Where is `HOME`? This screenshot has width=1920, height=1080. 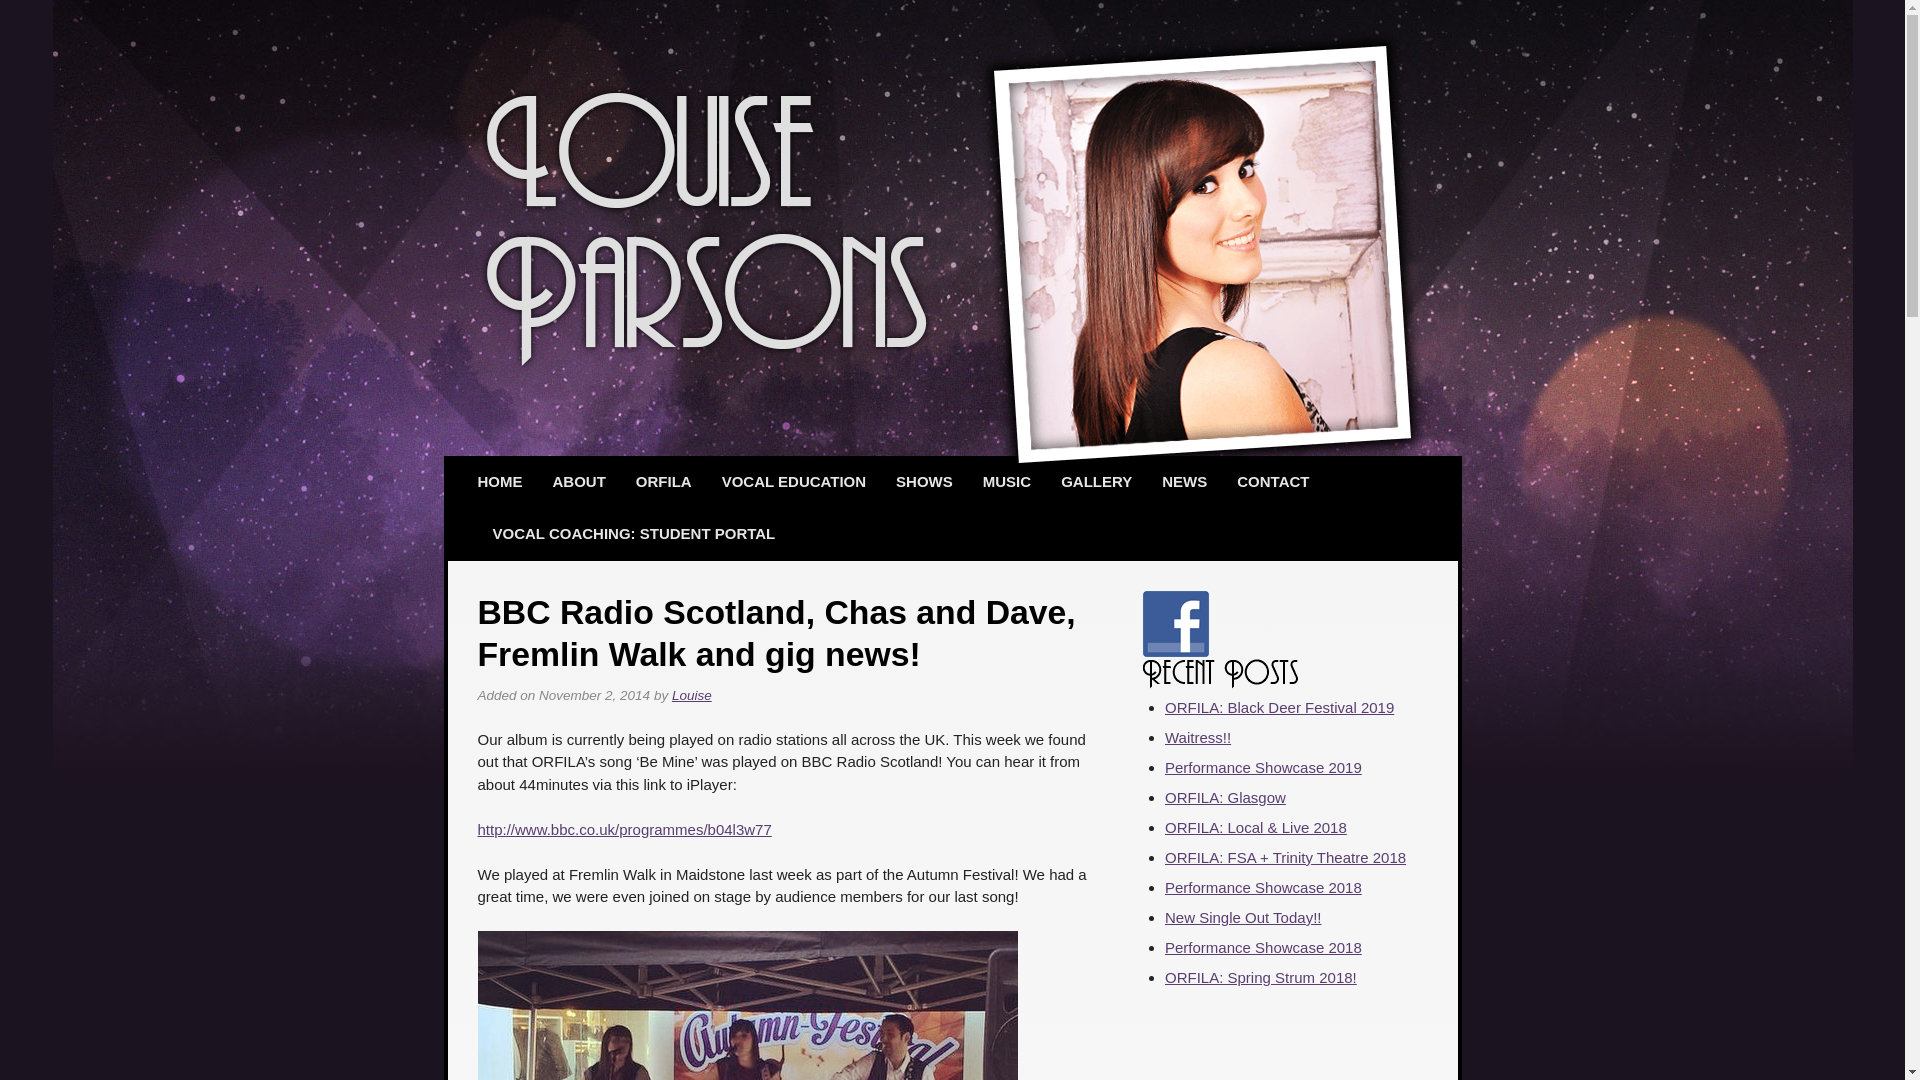 HOME is located at coordinates (500, 482).